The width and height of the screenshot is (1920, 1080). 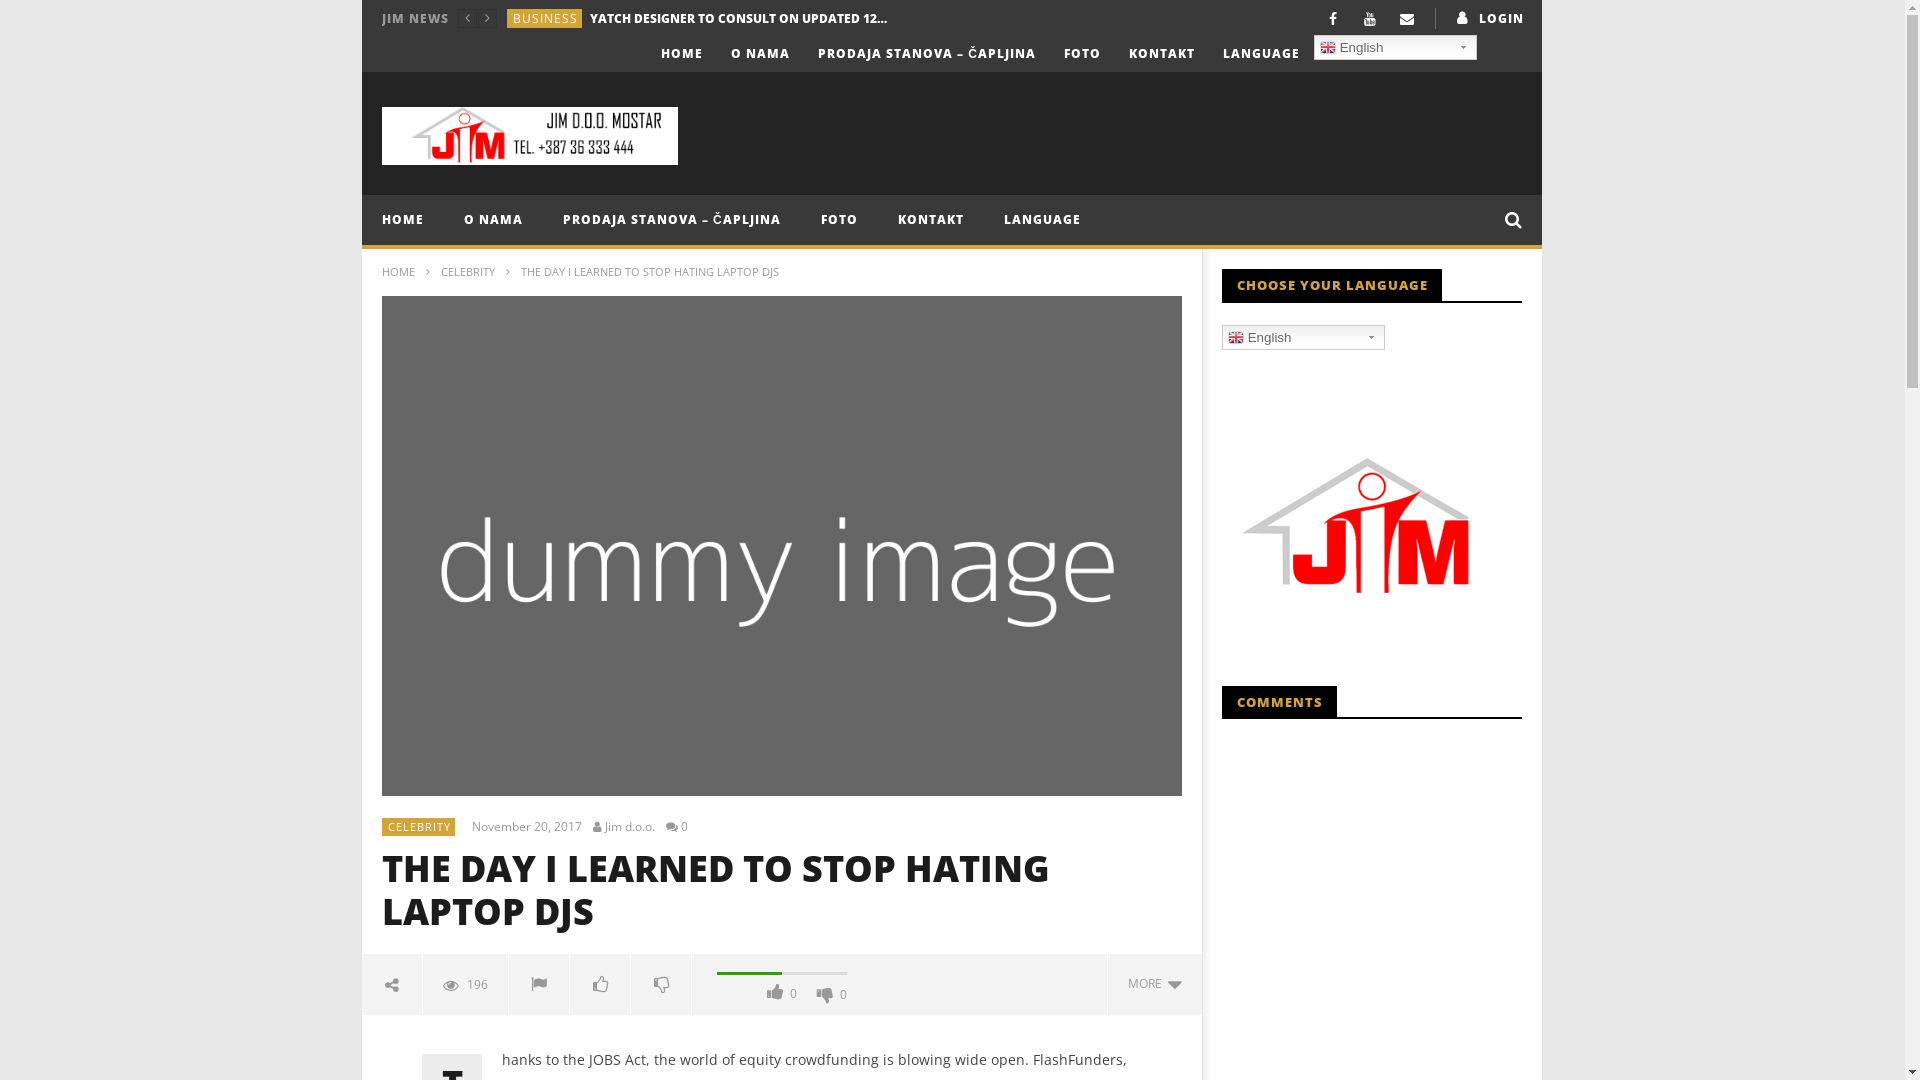 I want to click on HOME, so click(x=403, y=220).